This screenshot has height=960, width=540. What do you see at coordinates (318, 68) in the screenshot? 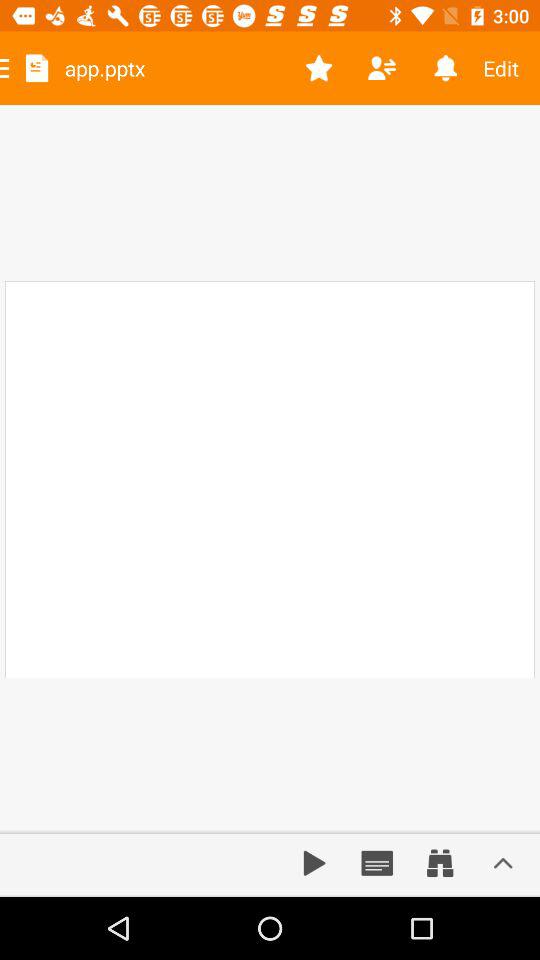
I see `press item next to app.pptx icon` at bounding box center [318, 68].